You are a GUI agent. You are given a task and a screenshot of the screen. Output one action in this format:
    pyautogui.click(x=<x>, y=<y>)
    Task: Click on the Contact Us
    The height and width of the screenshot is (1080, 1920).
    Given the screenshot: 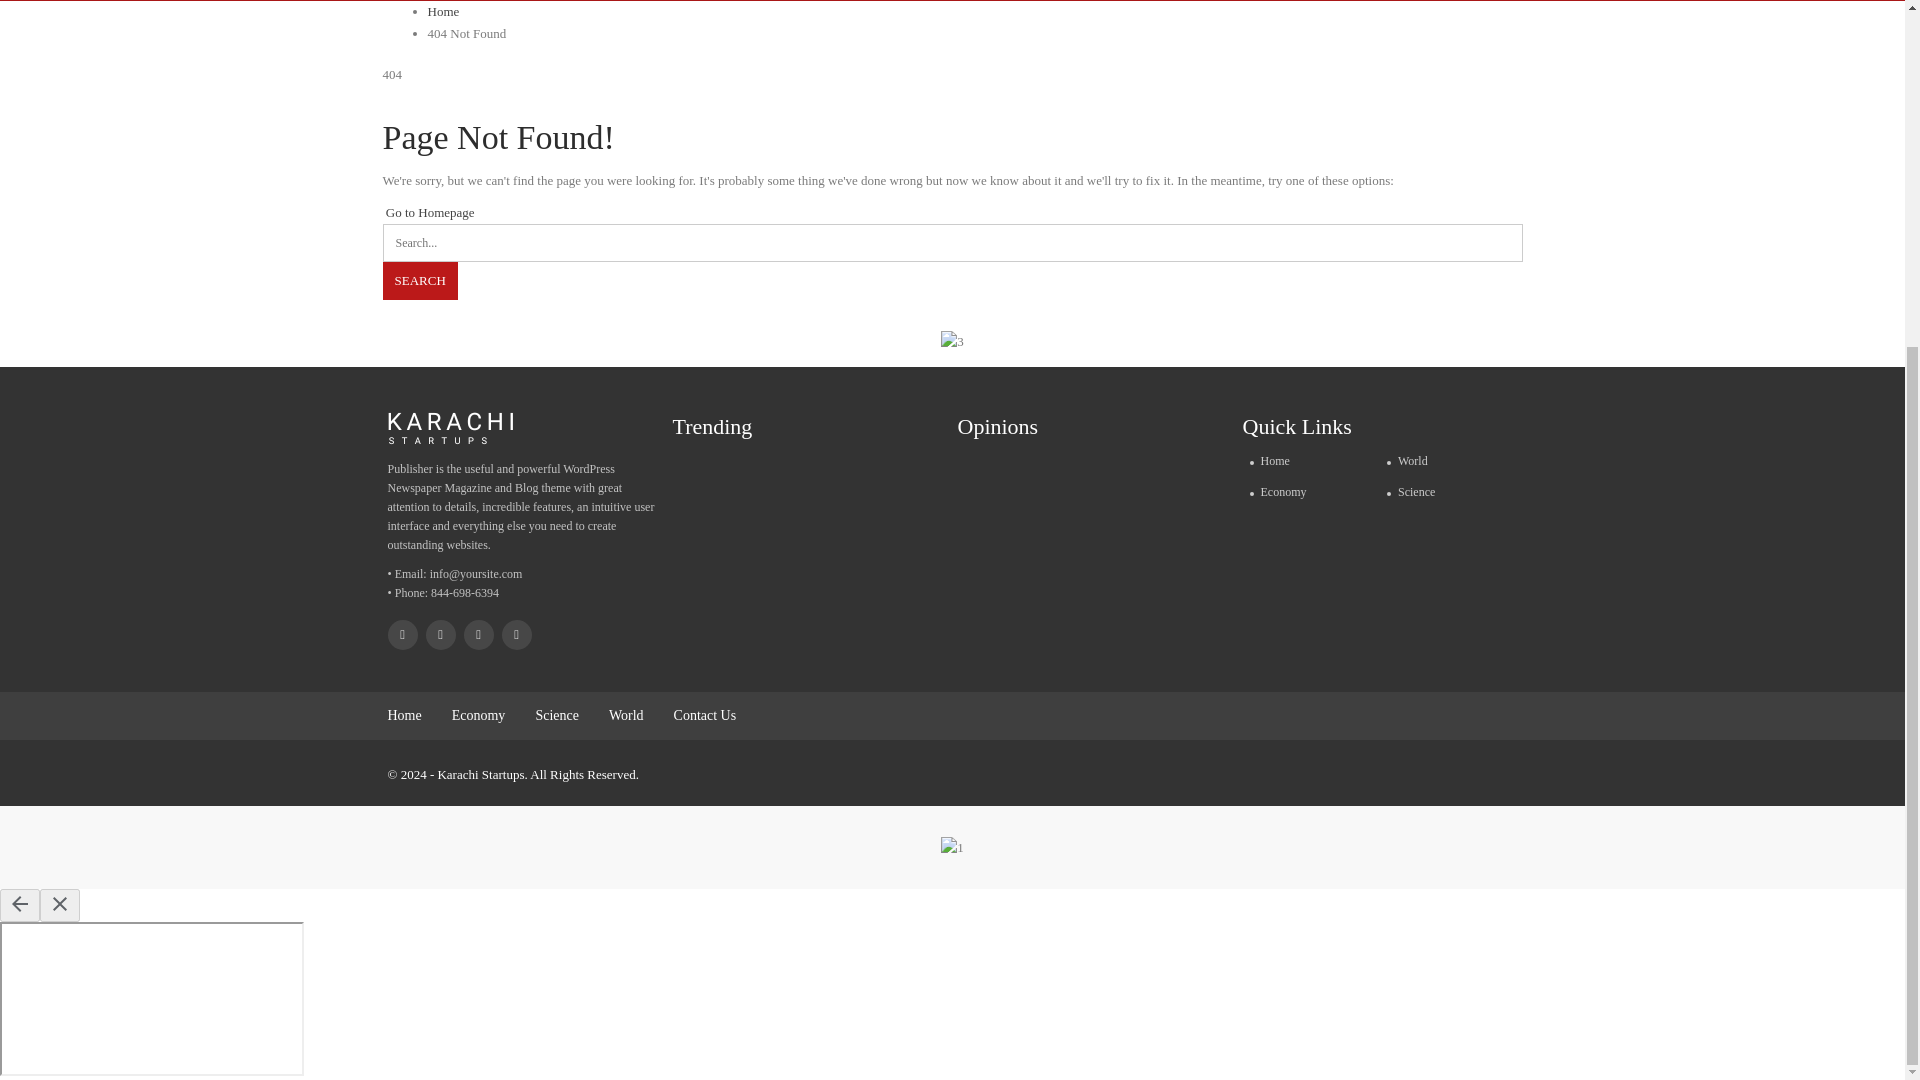 What is the action you would take?
    pyautogui.click(x=705, y=715)
    